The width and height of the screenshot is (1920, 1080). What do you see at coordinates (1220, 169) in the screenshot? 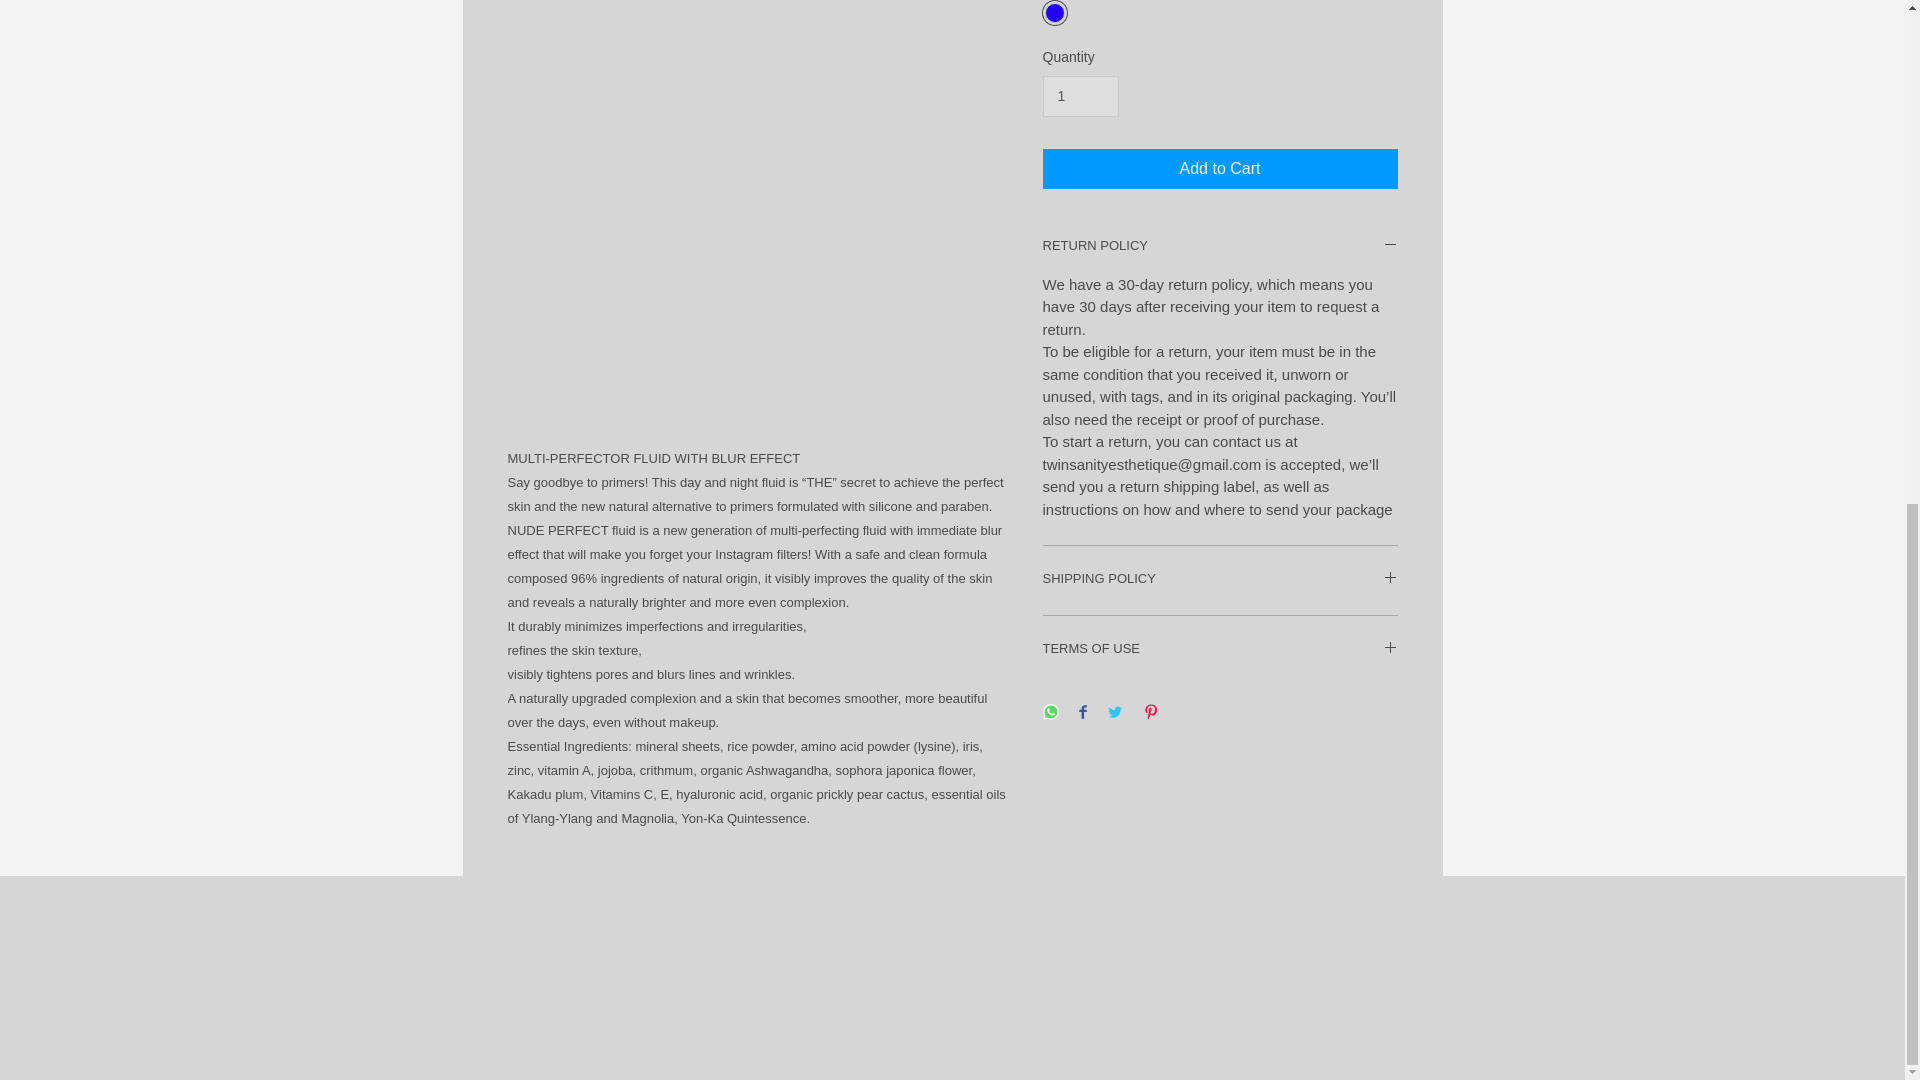
I see `Add to Cart` at bounding box center [1220, 169].